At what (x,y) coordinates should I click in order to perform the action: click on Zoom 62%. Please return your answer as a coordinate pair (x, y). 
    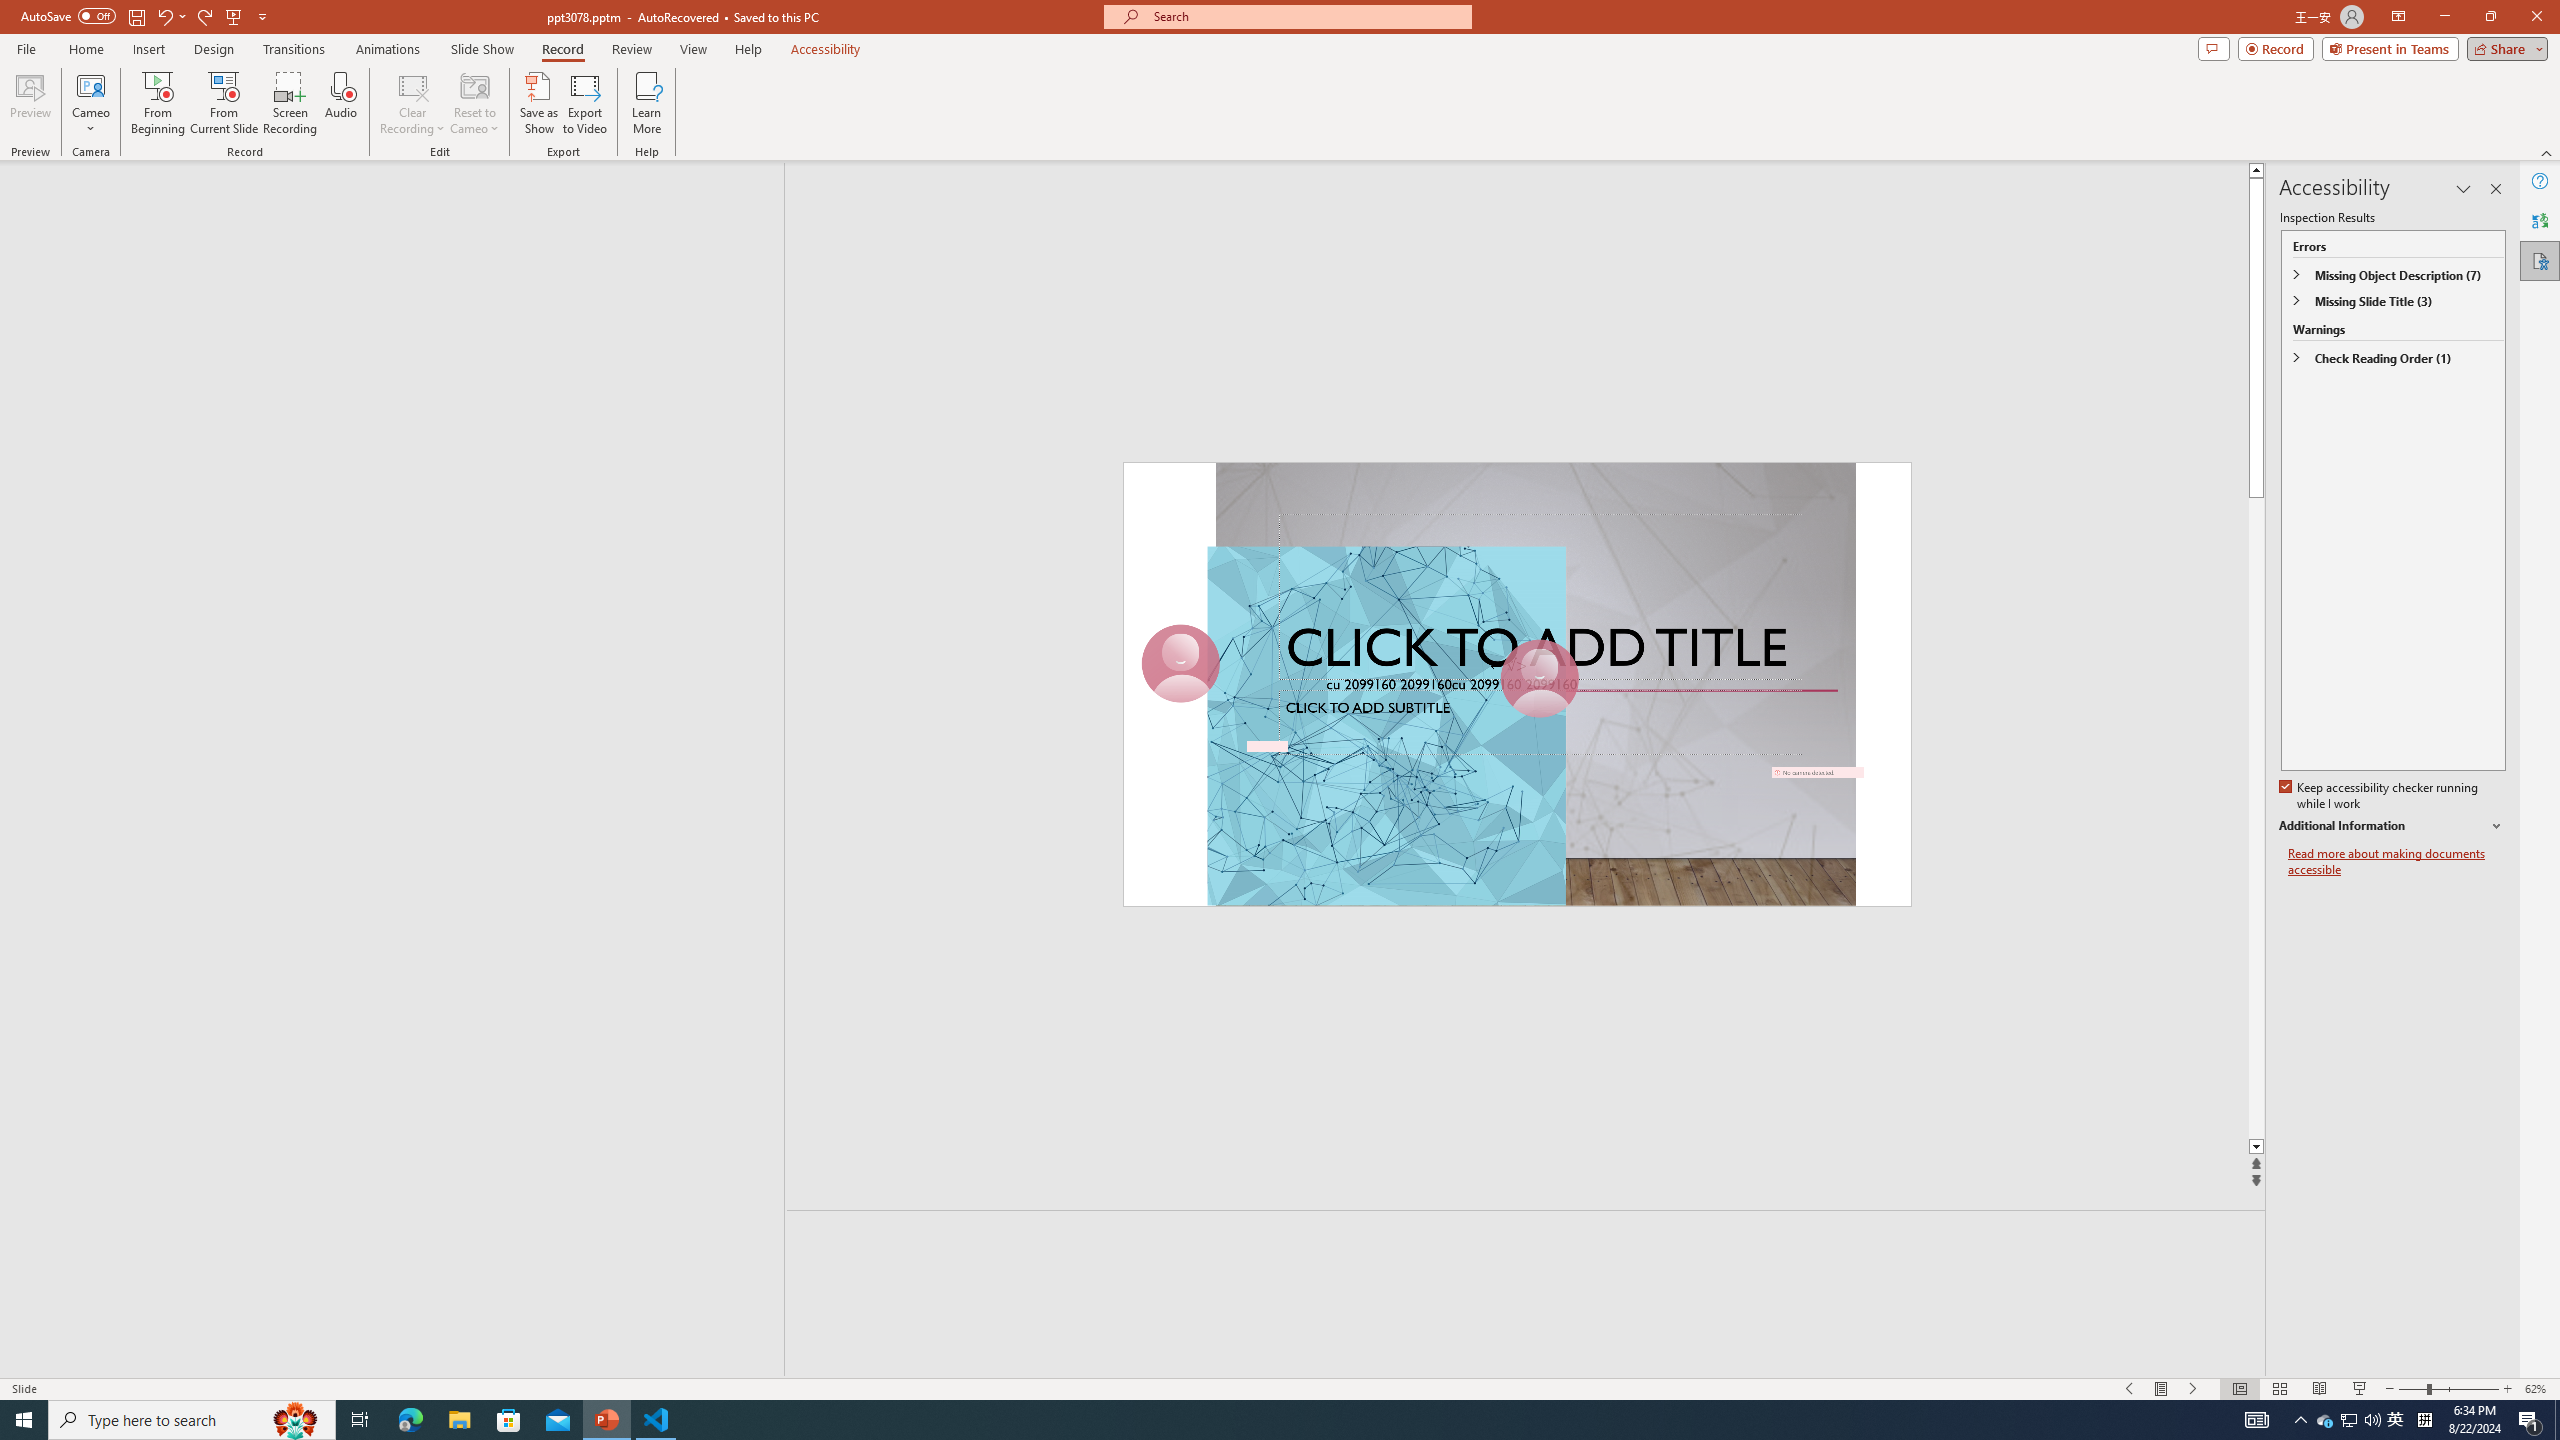
    Looking at the image, I should click on (2538, 1389).